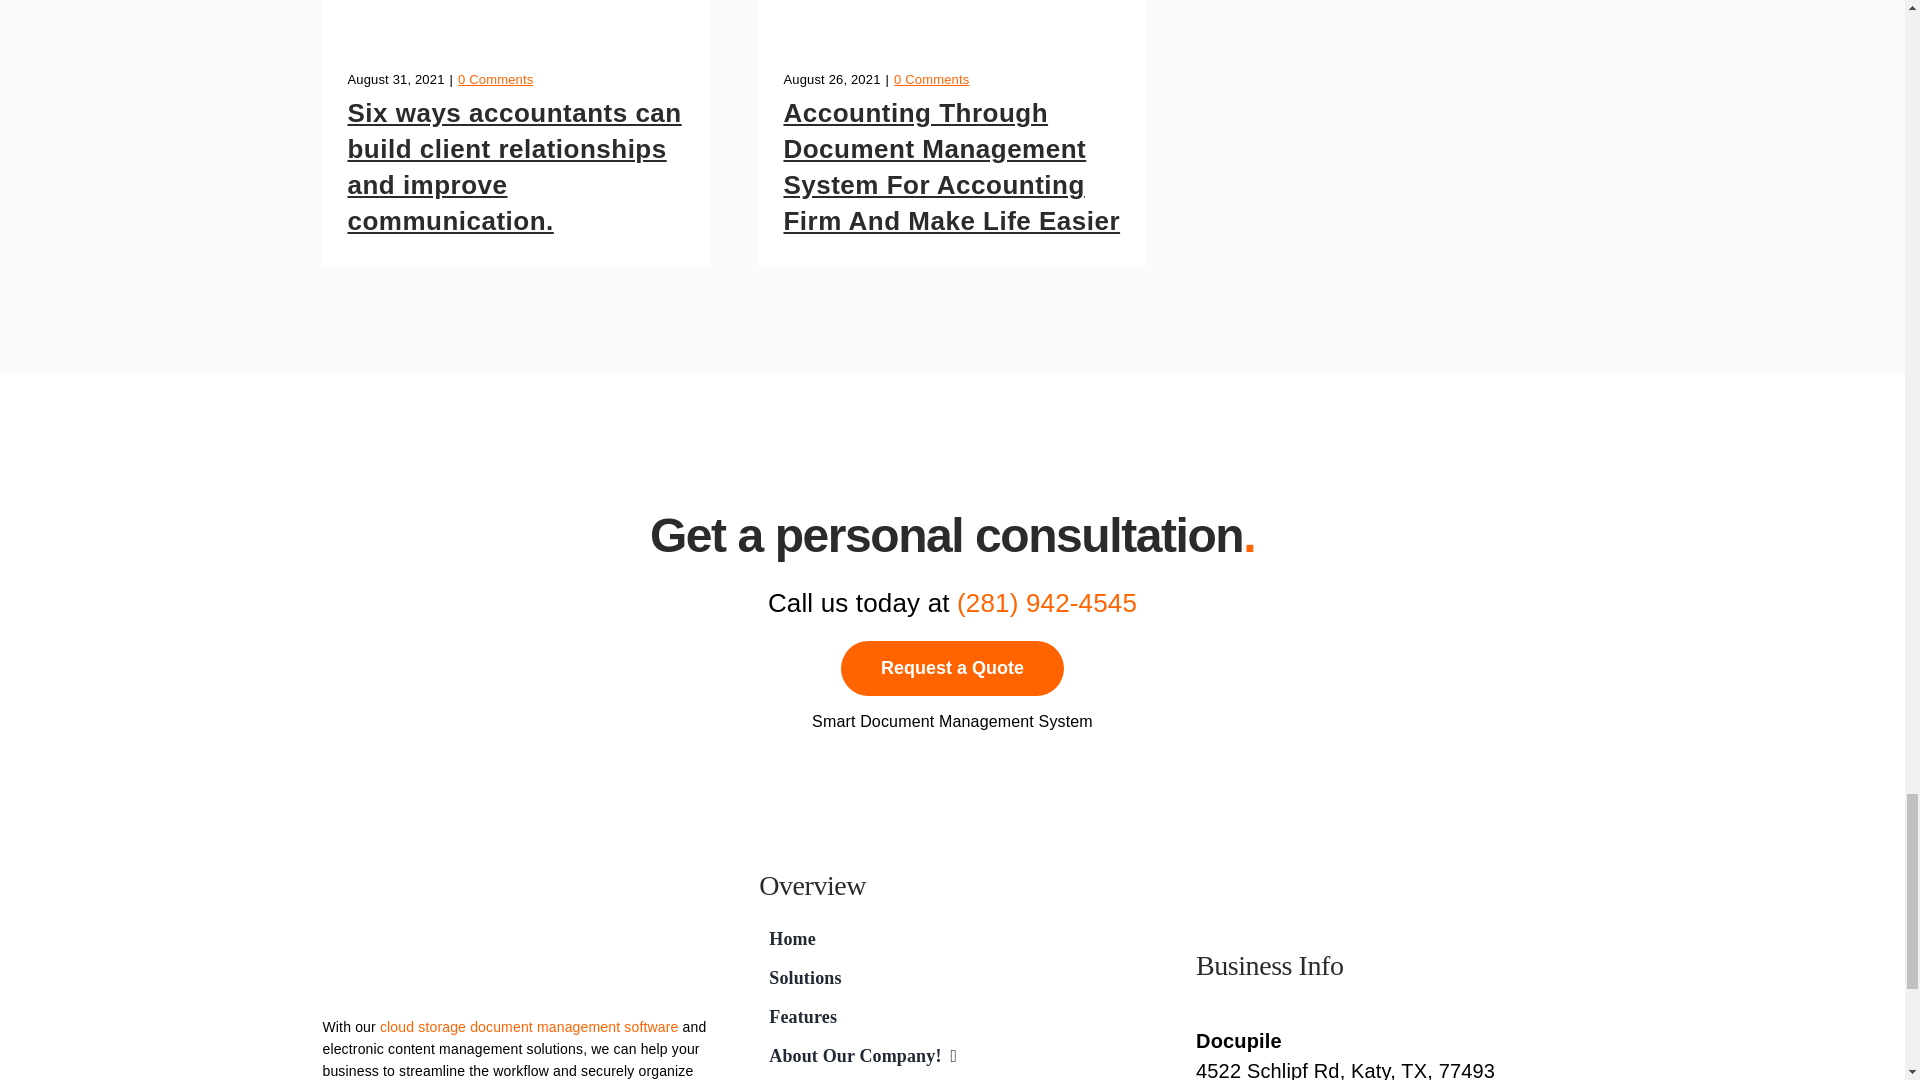 The width and height of the screenshot is (1920, 1080). Describe the element at coordinates (397, 982) in the screenshot. I see `Docupile-Logo-long` at that location.